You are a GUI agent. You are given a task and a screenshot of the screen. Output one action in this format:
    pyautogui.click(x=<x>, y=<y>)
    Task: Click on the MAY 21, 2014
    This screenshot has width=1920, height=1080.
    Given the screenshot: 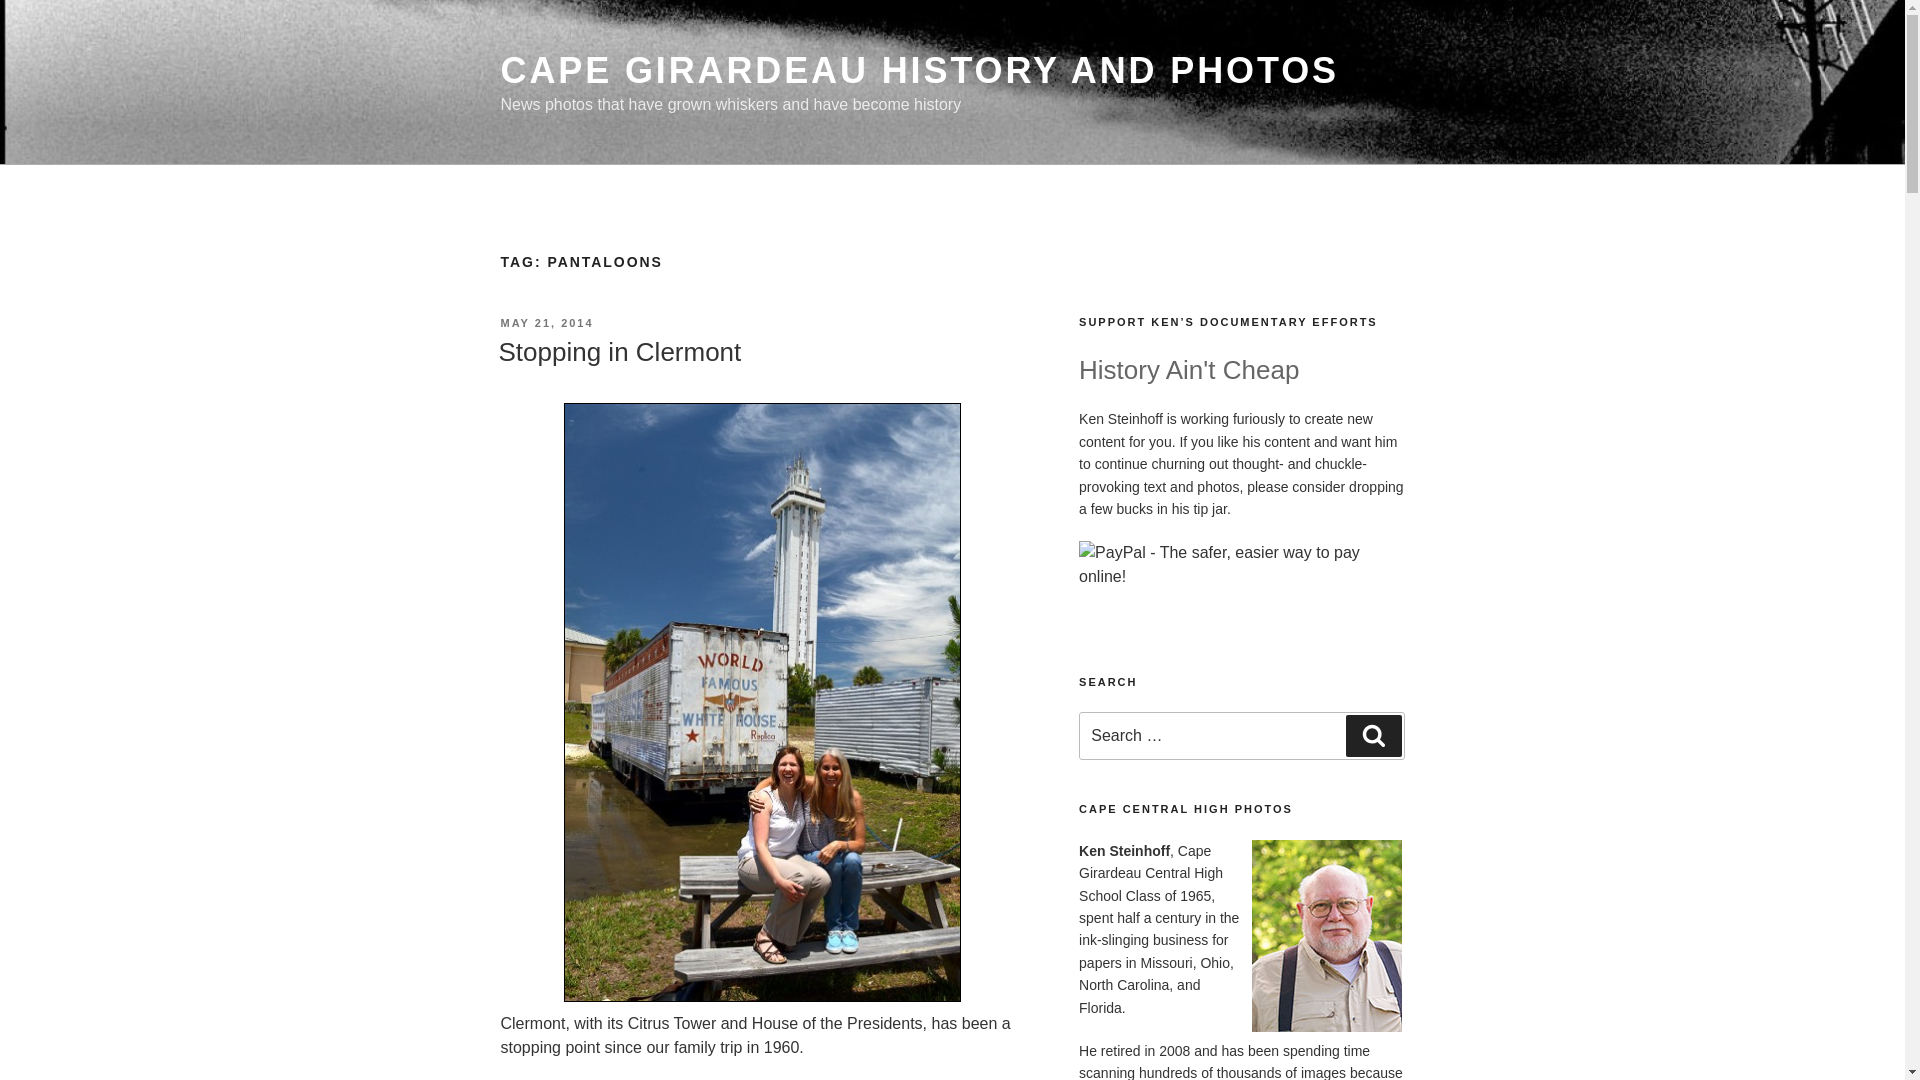 What is the action you would take?
    pyautogui.click(x=546, y=323)
    